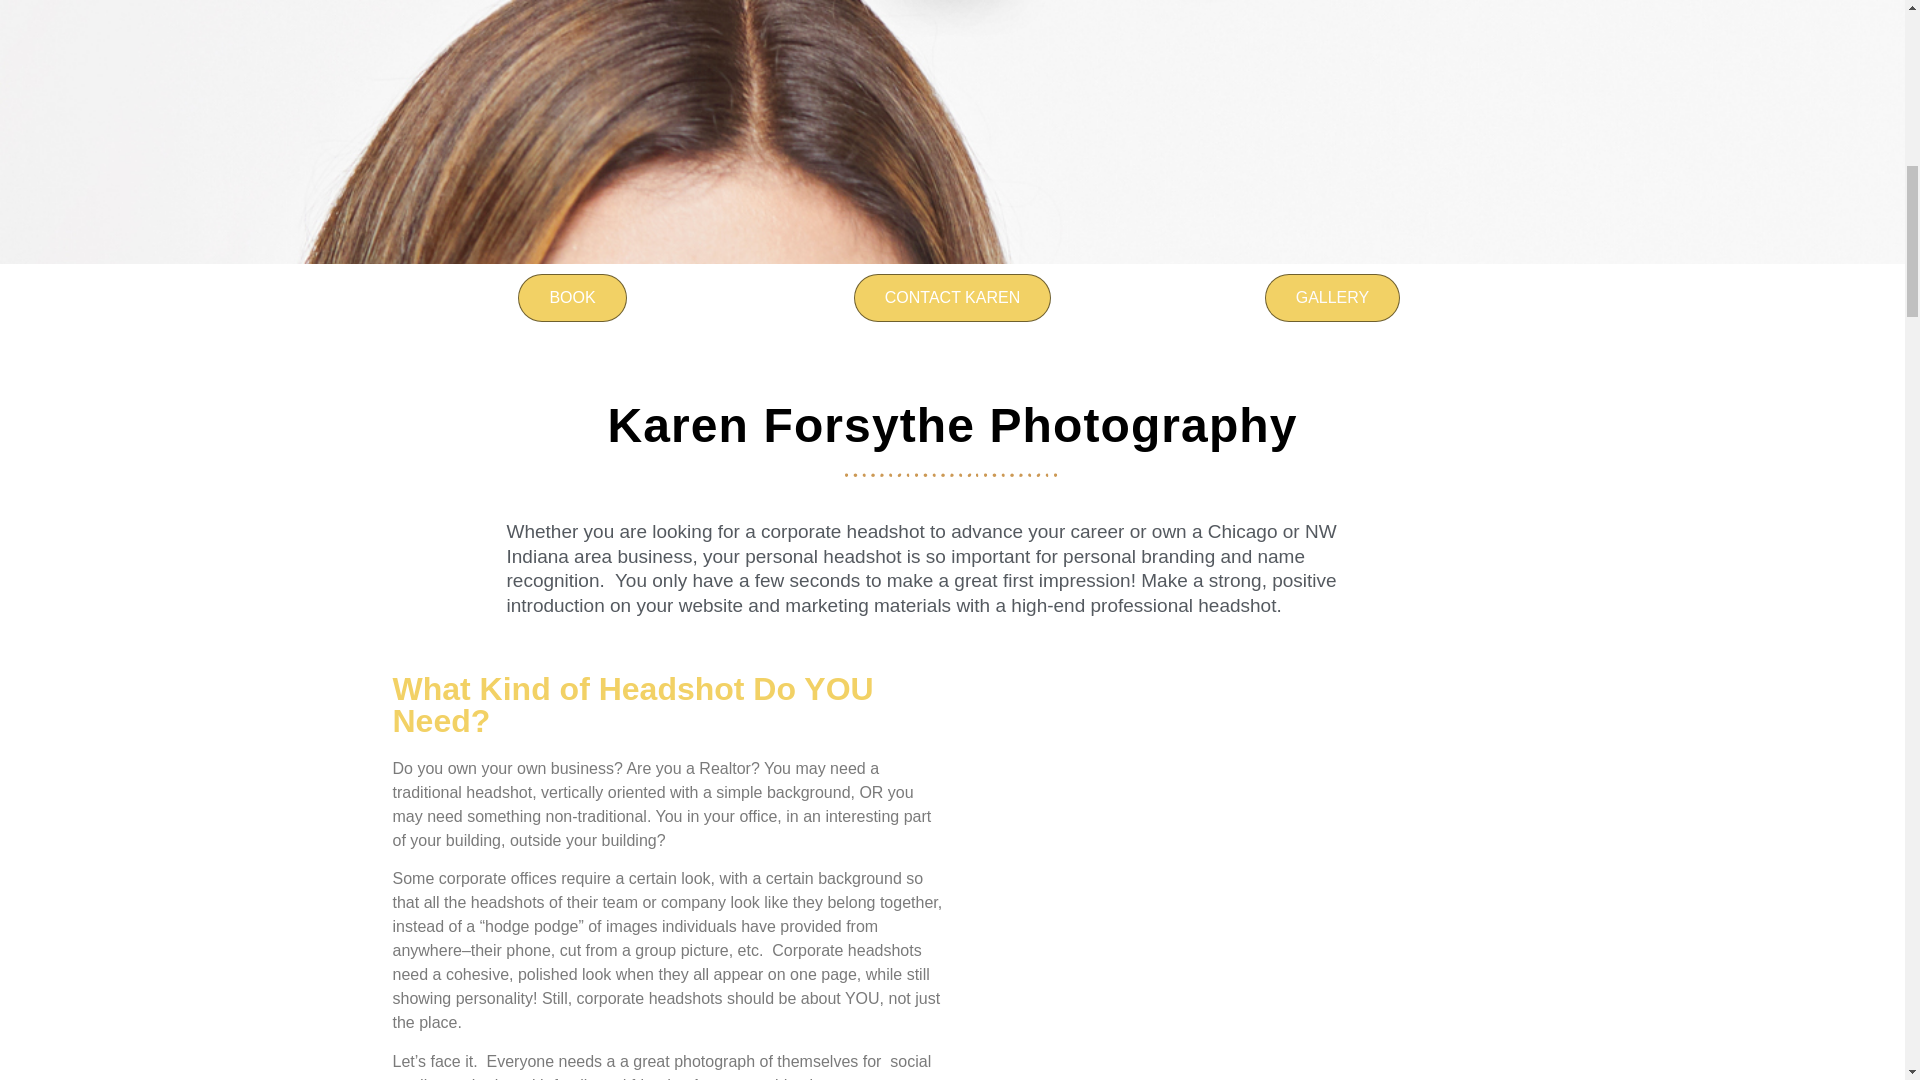 Image resolution: width=1920 pixels, height=1080 pixels. Describe the element at coordinates (572, 298) in the screenshot. I see `BOOK` at that location.